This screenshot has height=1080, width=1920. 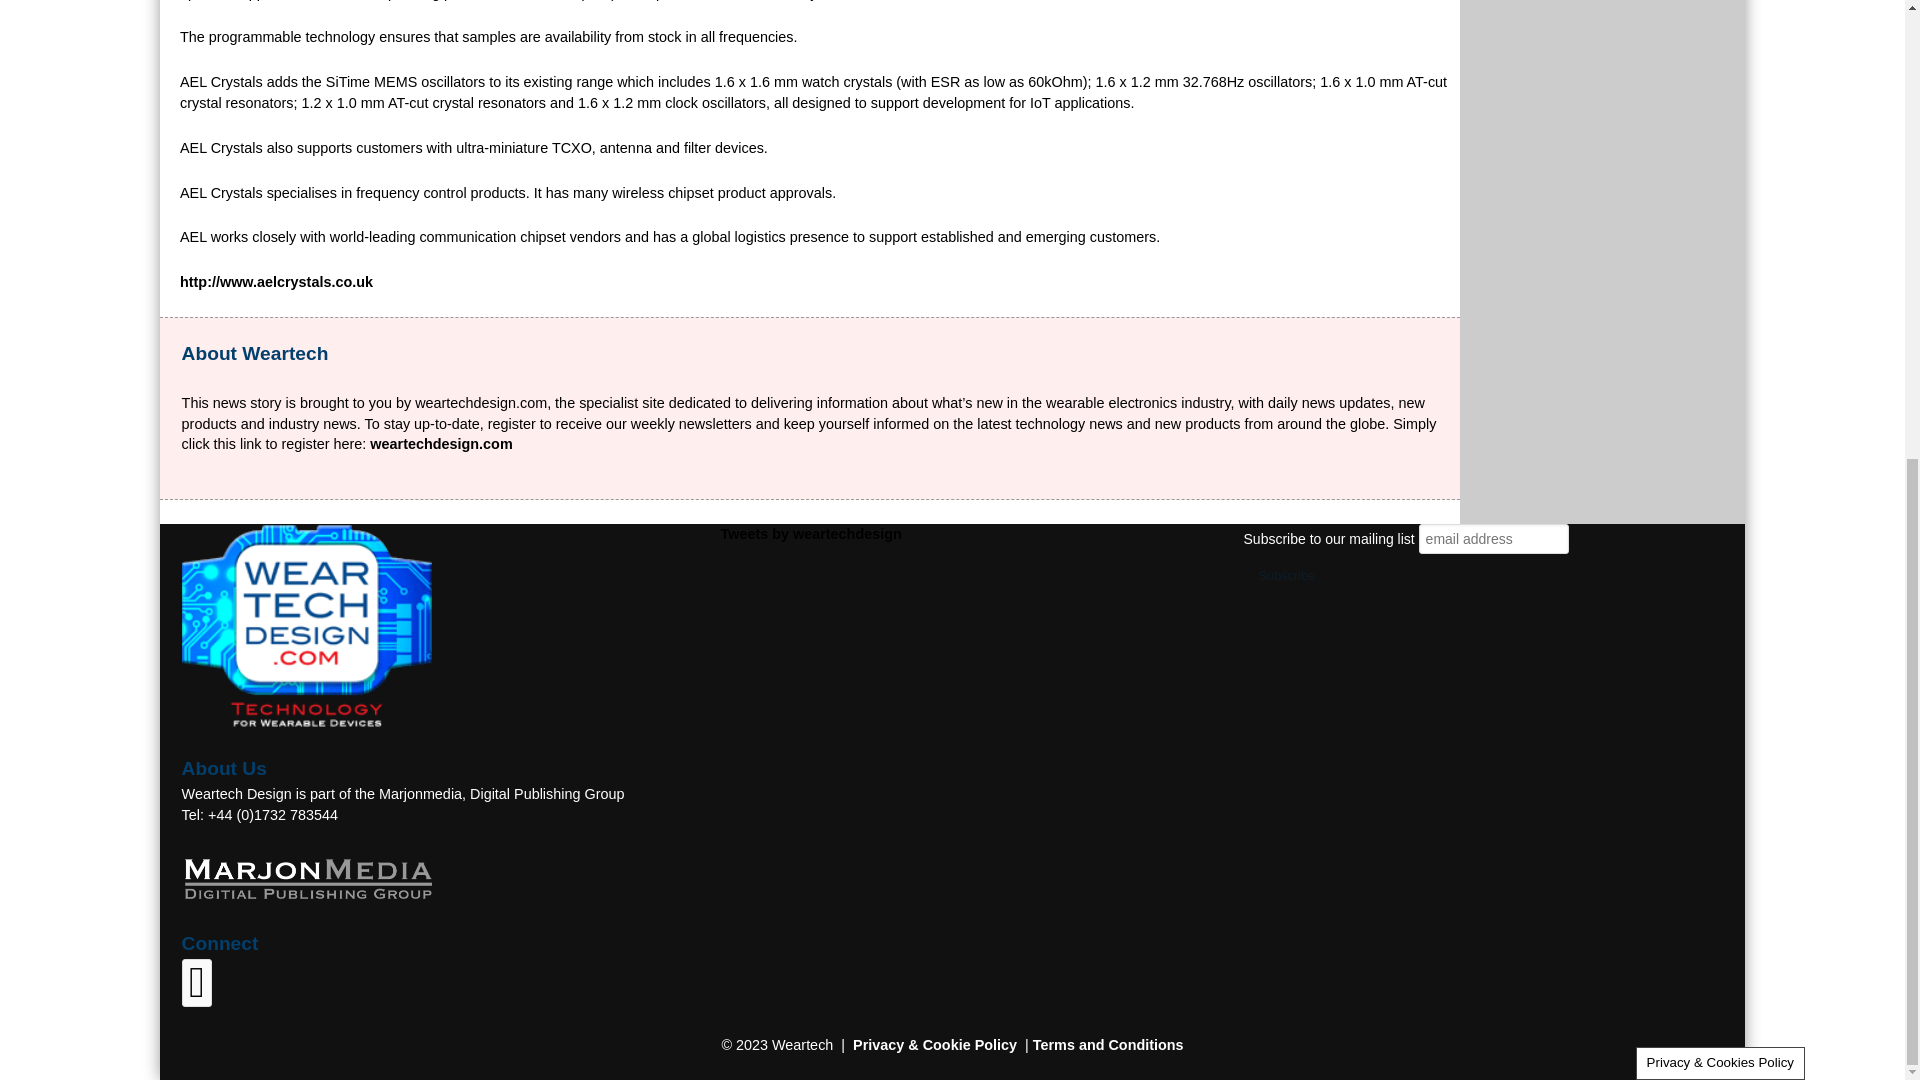 I want to click on Tweets by weartechdesign, so click(x=810, y=534).